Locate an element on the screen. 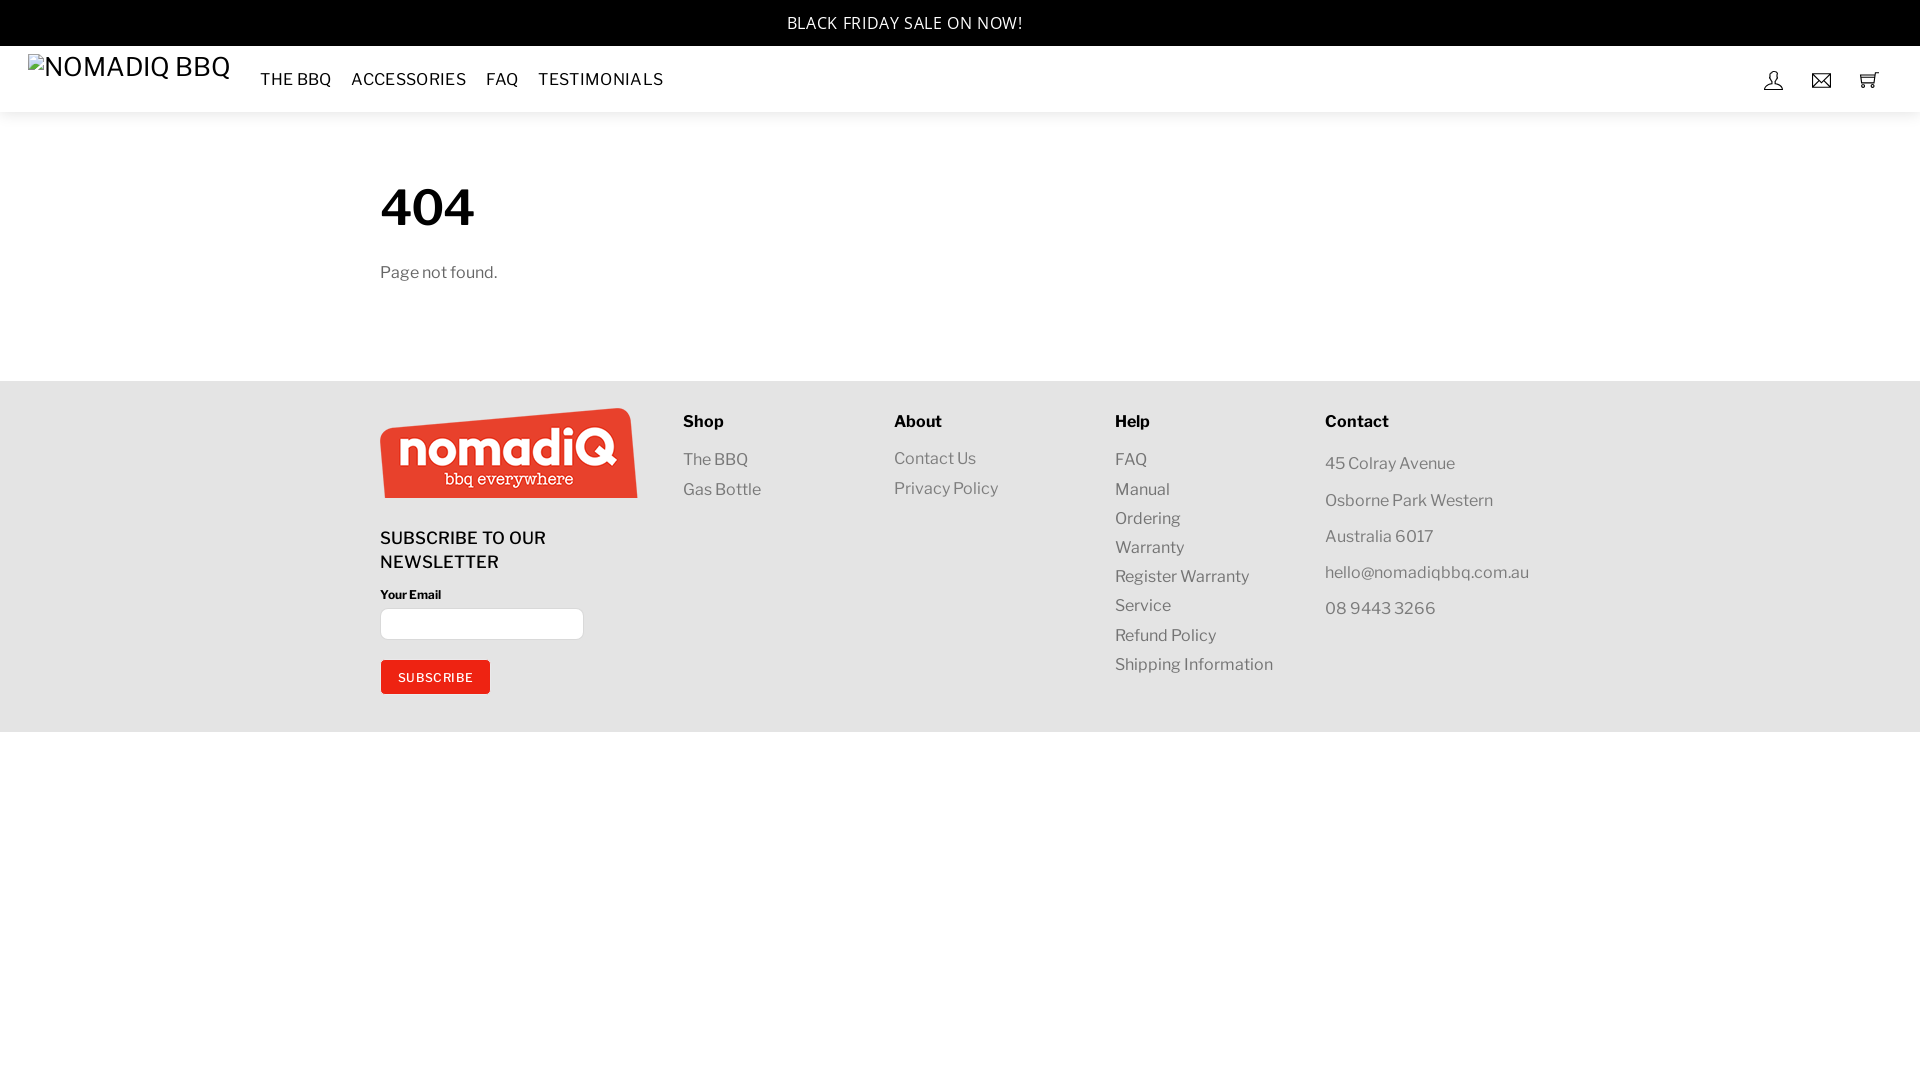 The height and width of the screenshot is (1080, 1920). Manual is located at coordinates (1142, 490).